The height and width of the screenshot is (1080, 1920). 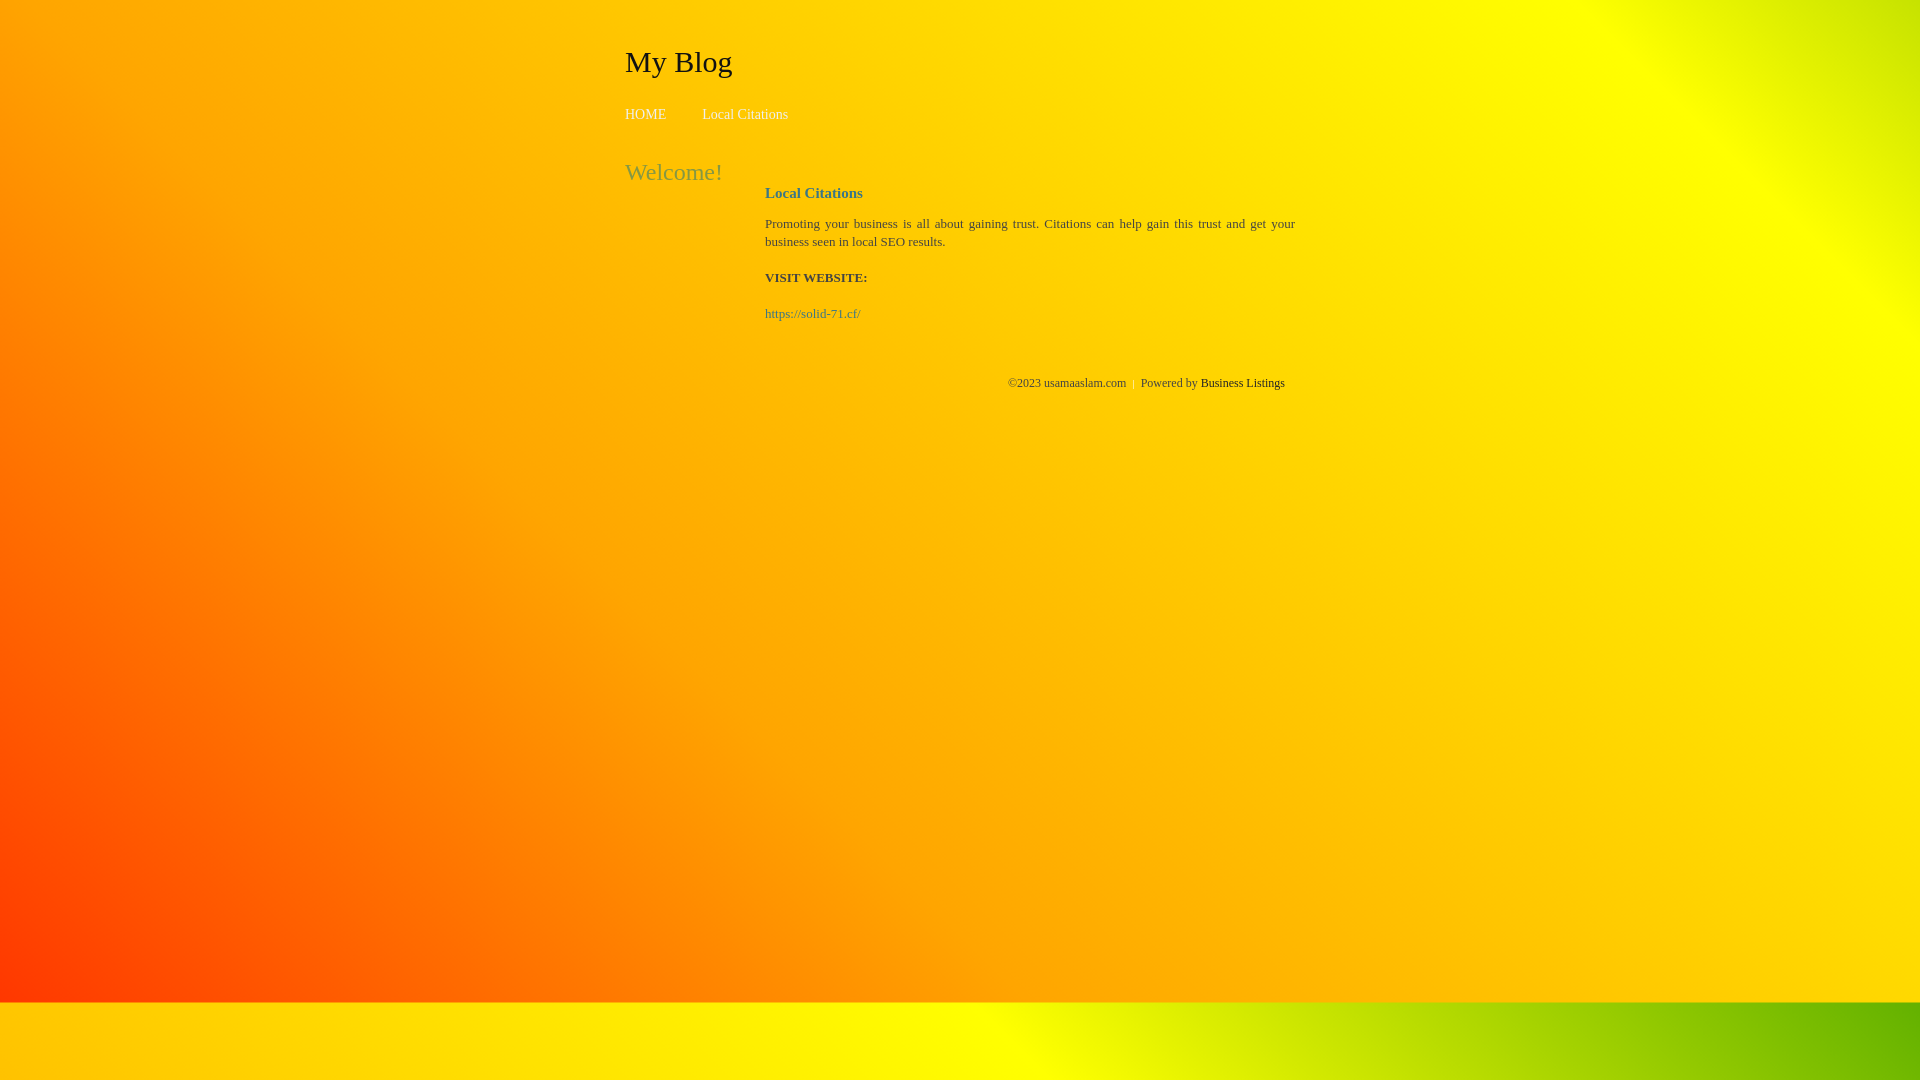 I want to click on Local Citations, so click(x=745, y=114).